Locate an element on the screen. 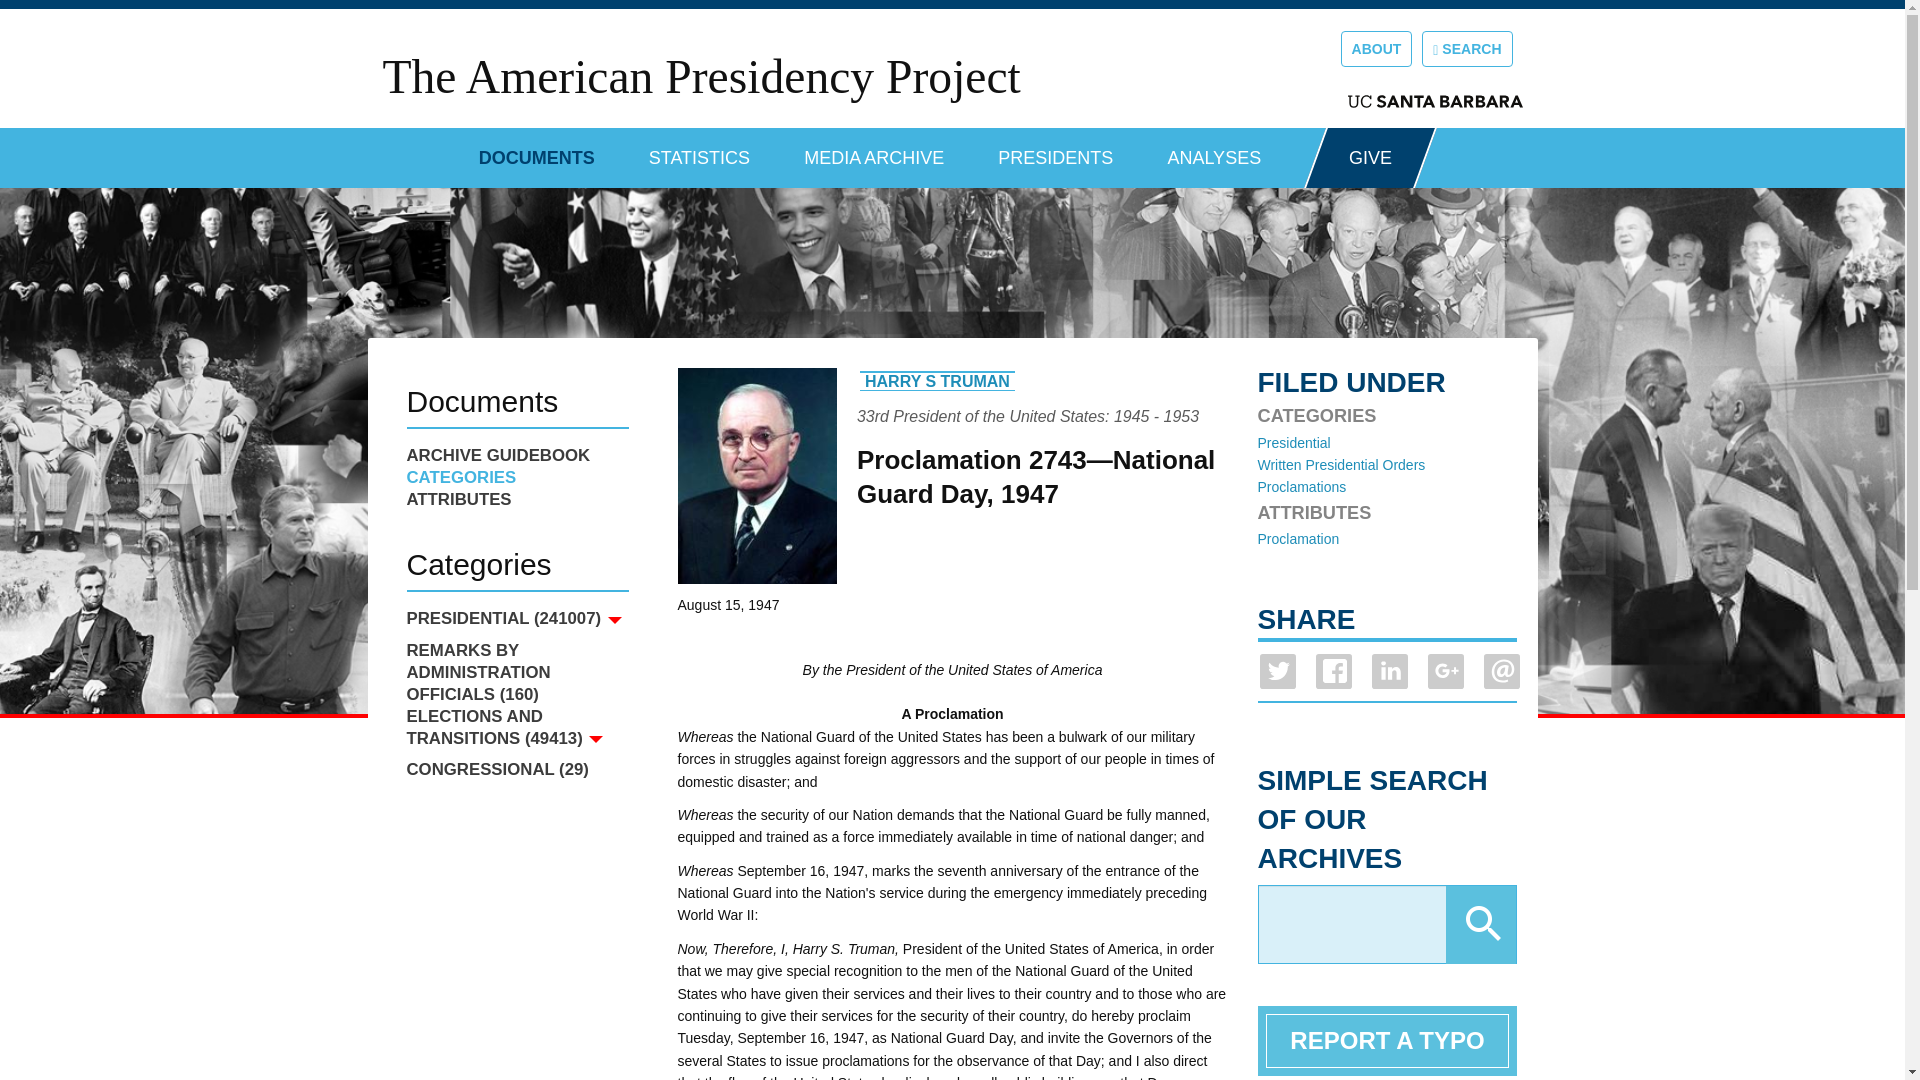 This screenshot has height=1080, width=1920. DOCUMENTS is located at coordinates (536, 150).